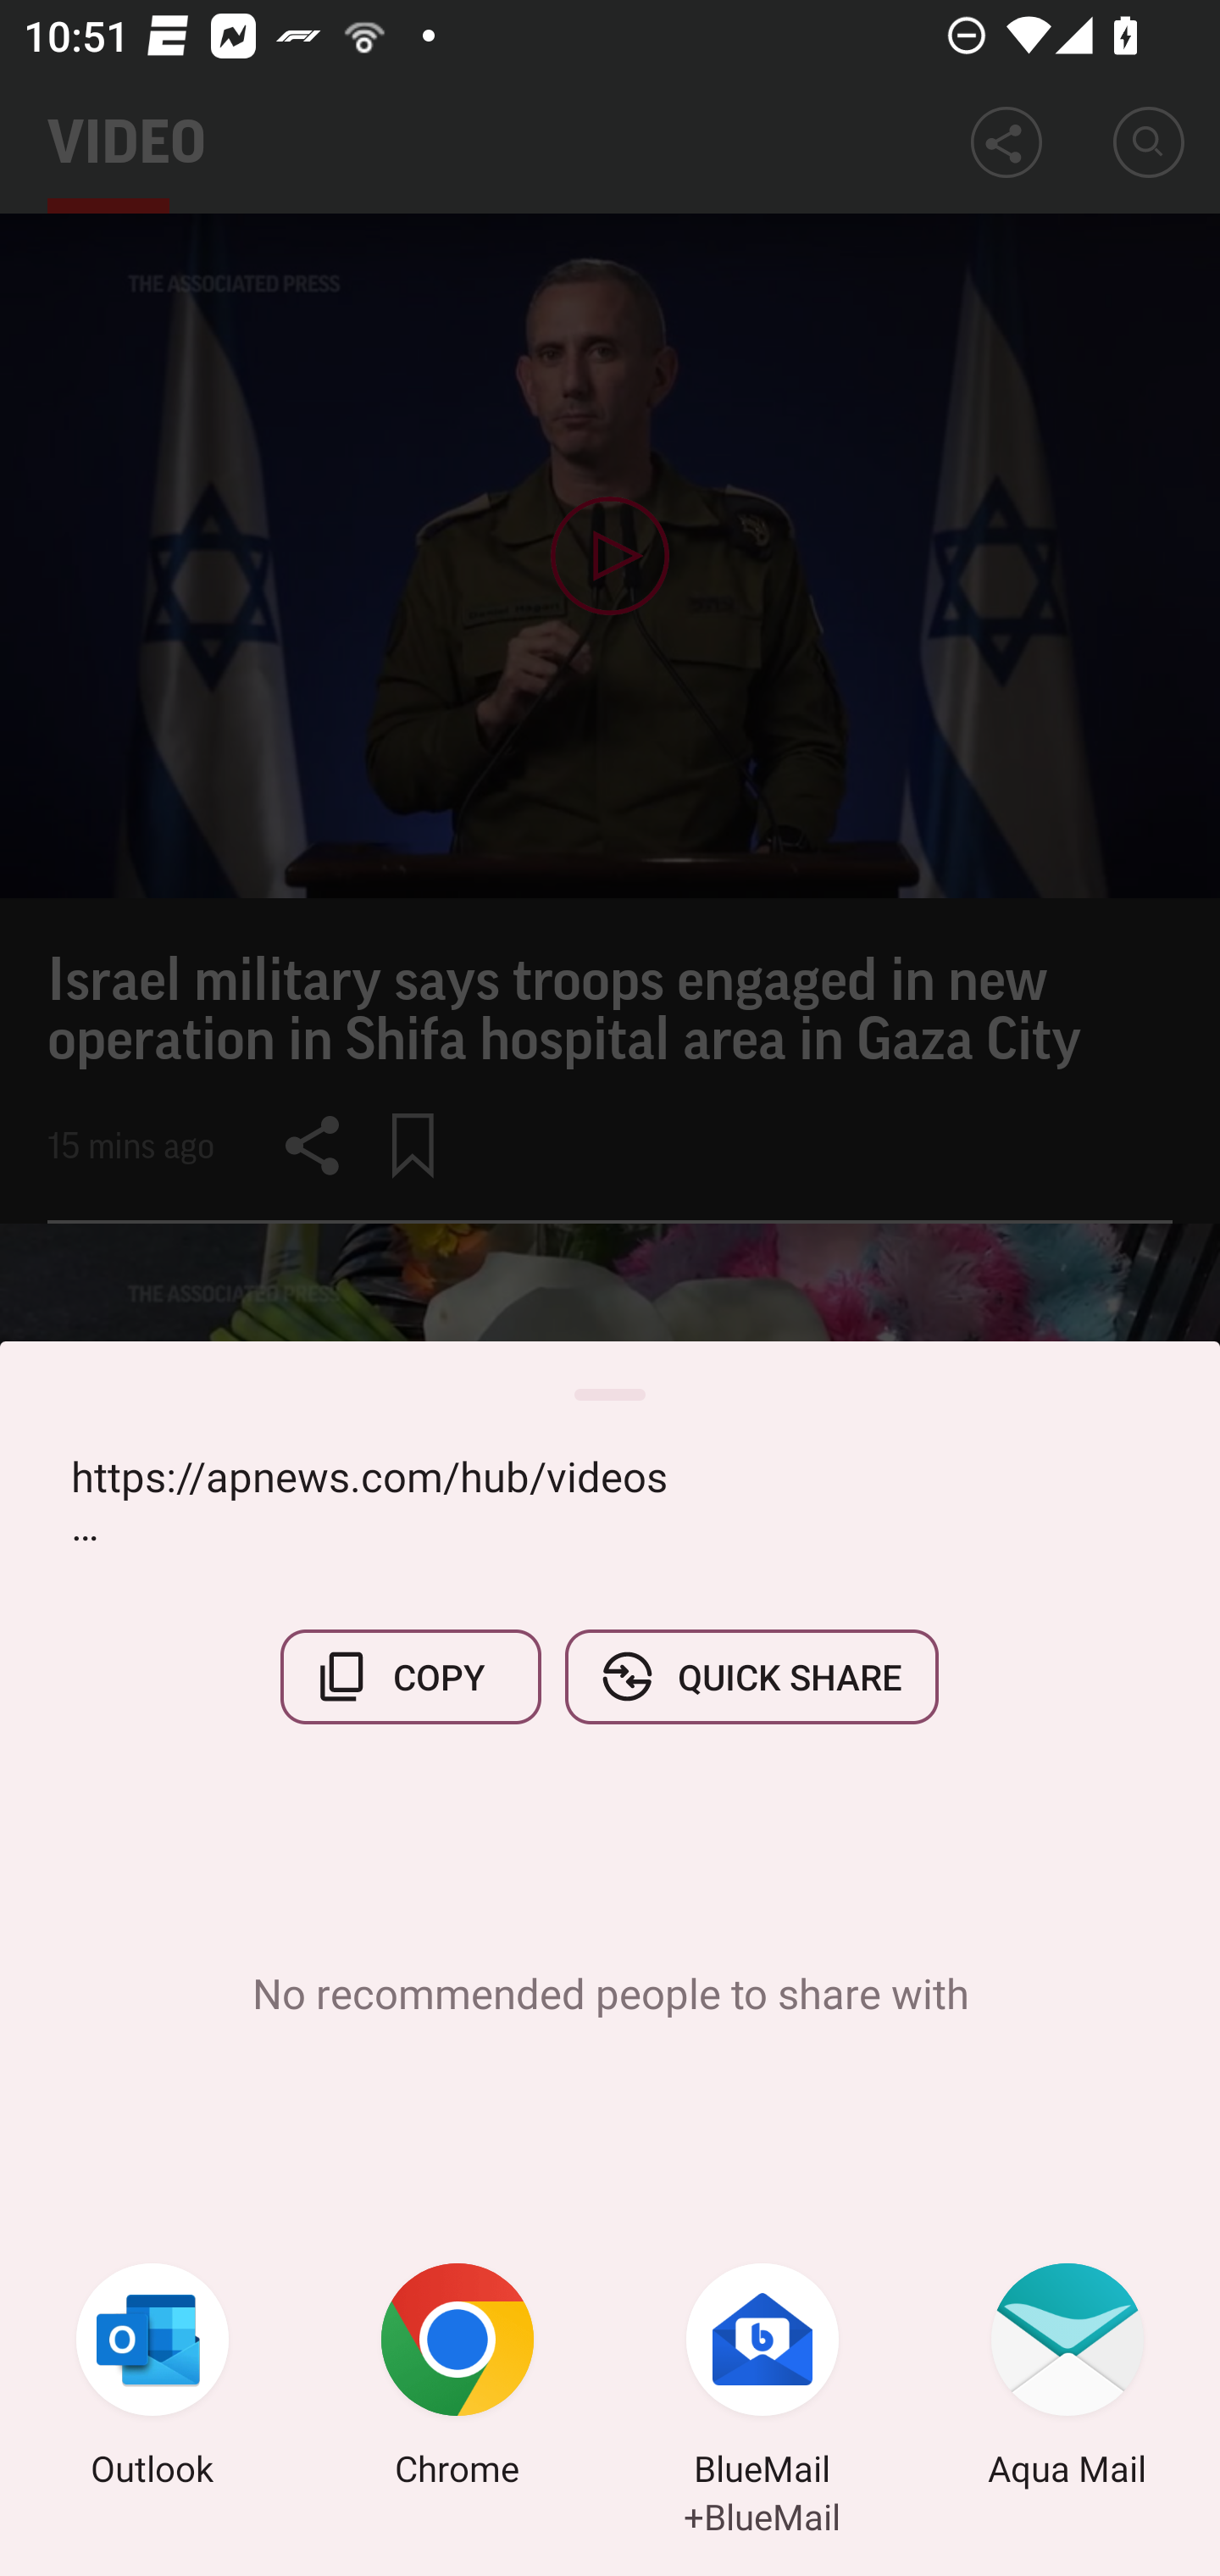  I want to click on BlueMail +BlueMail, so click(762, 2379).